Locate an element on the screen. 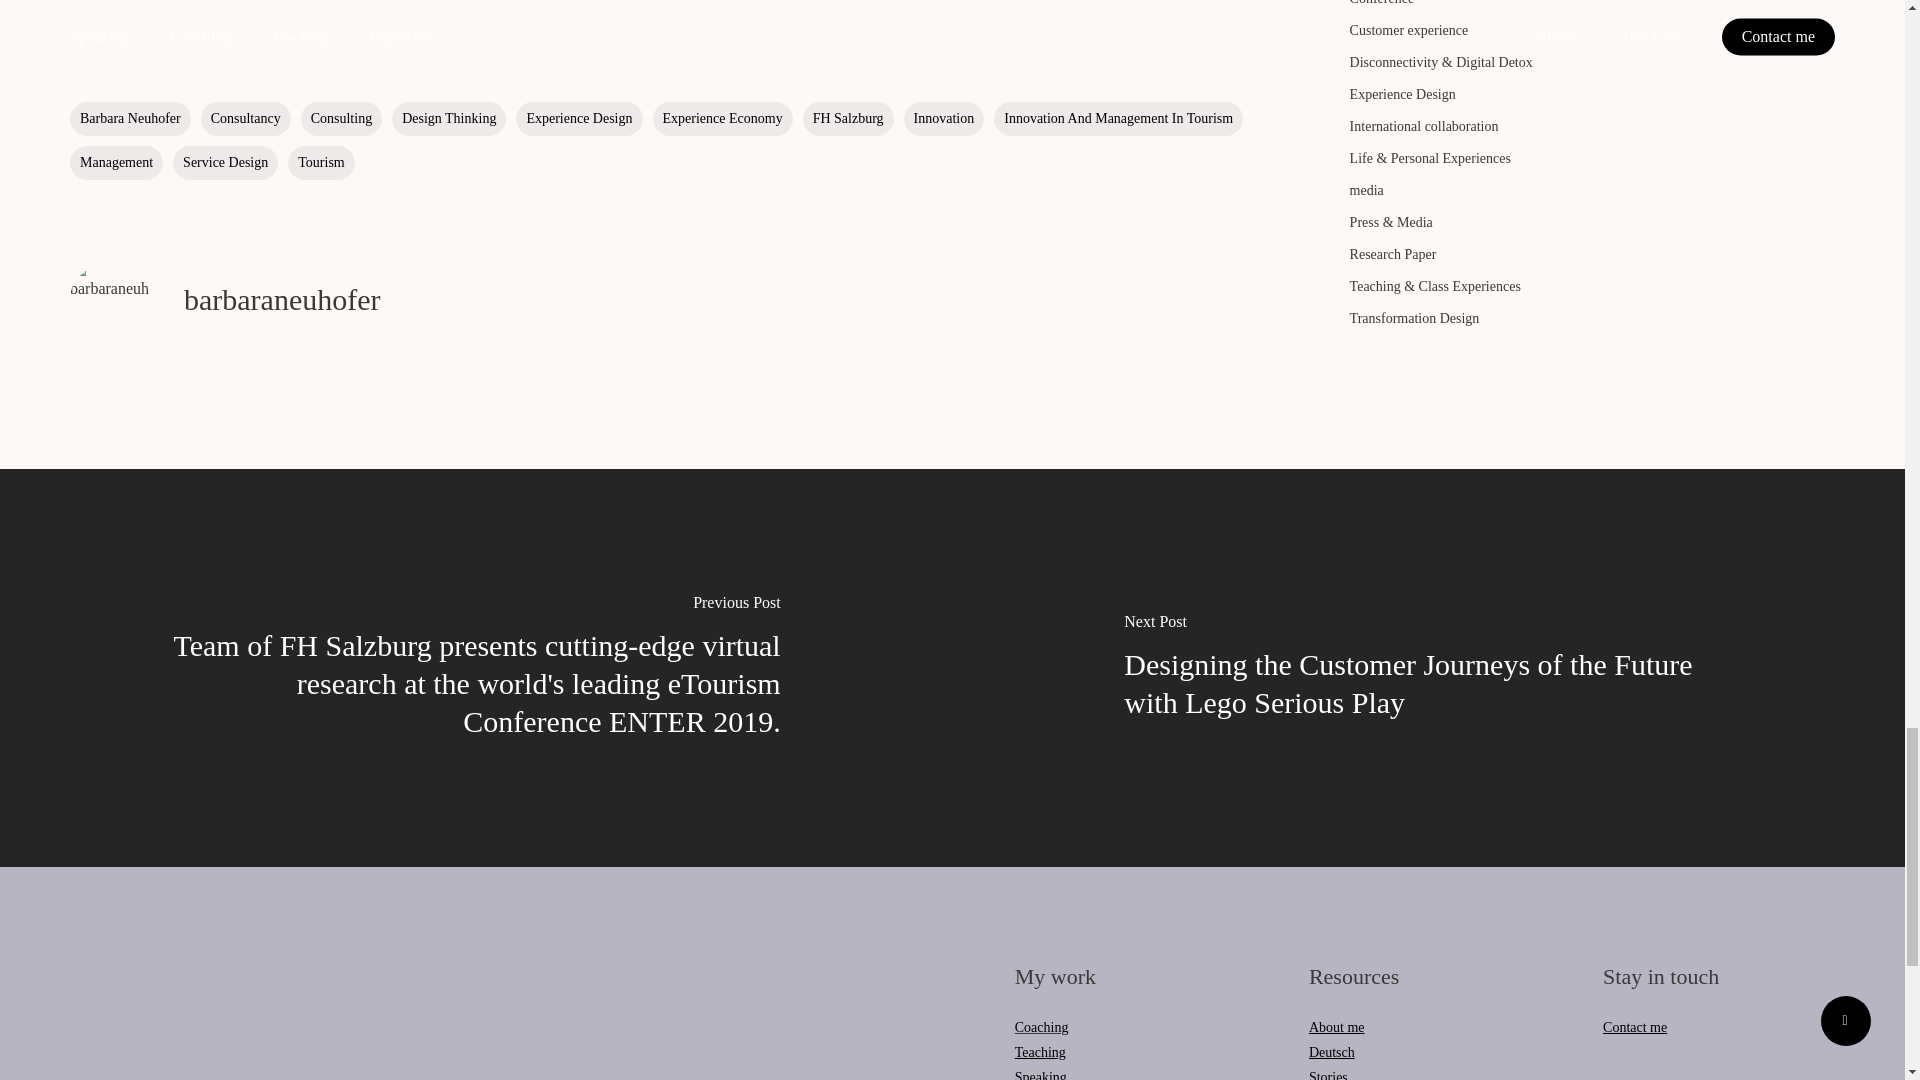 This screenshot has height=1080, width=1920. Design Thinking is located at coordinates (448, 118).